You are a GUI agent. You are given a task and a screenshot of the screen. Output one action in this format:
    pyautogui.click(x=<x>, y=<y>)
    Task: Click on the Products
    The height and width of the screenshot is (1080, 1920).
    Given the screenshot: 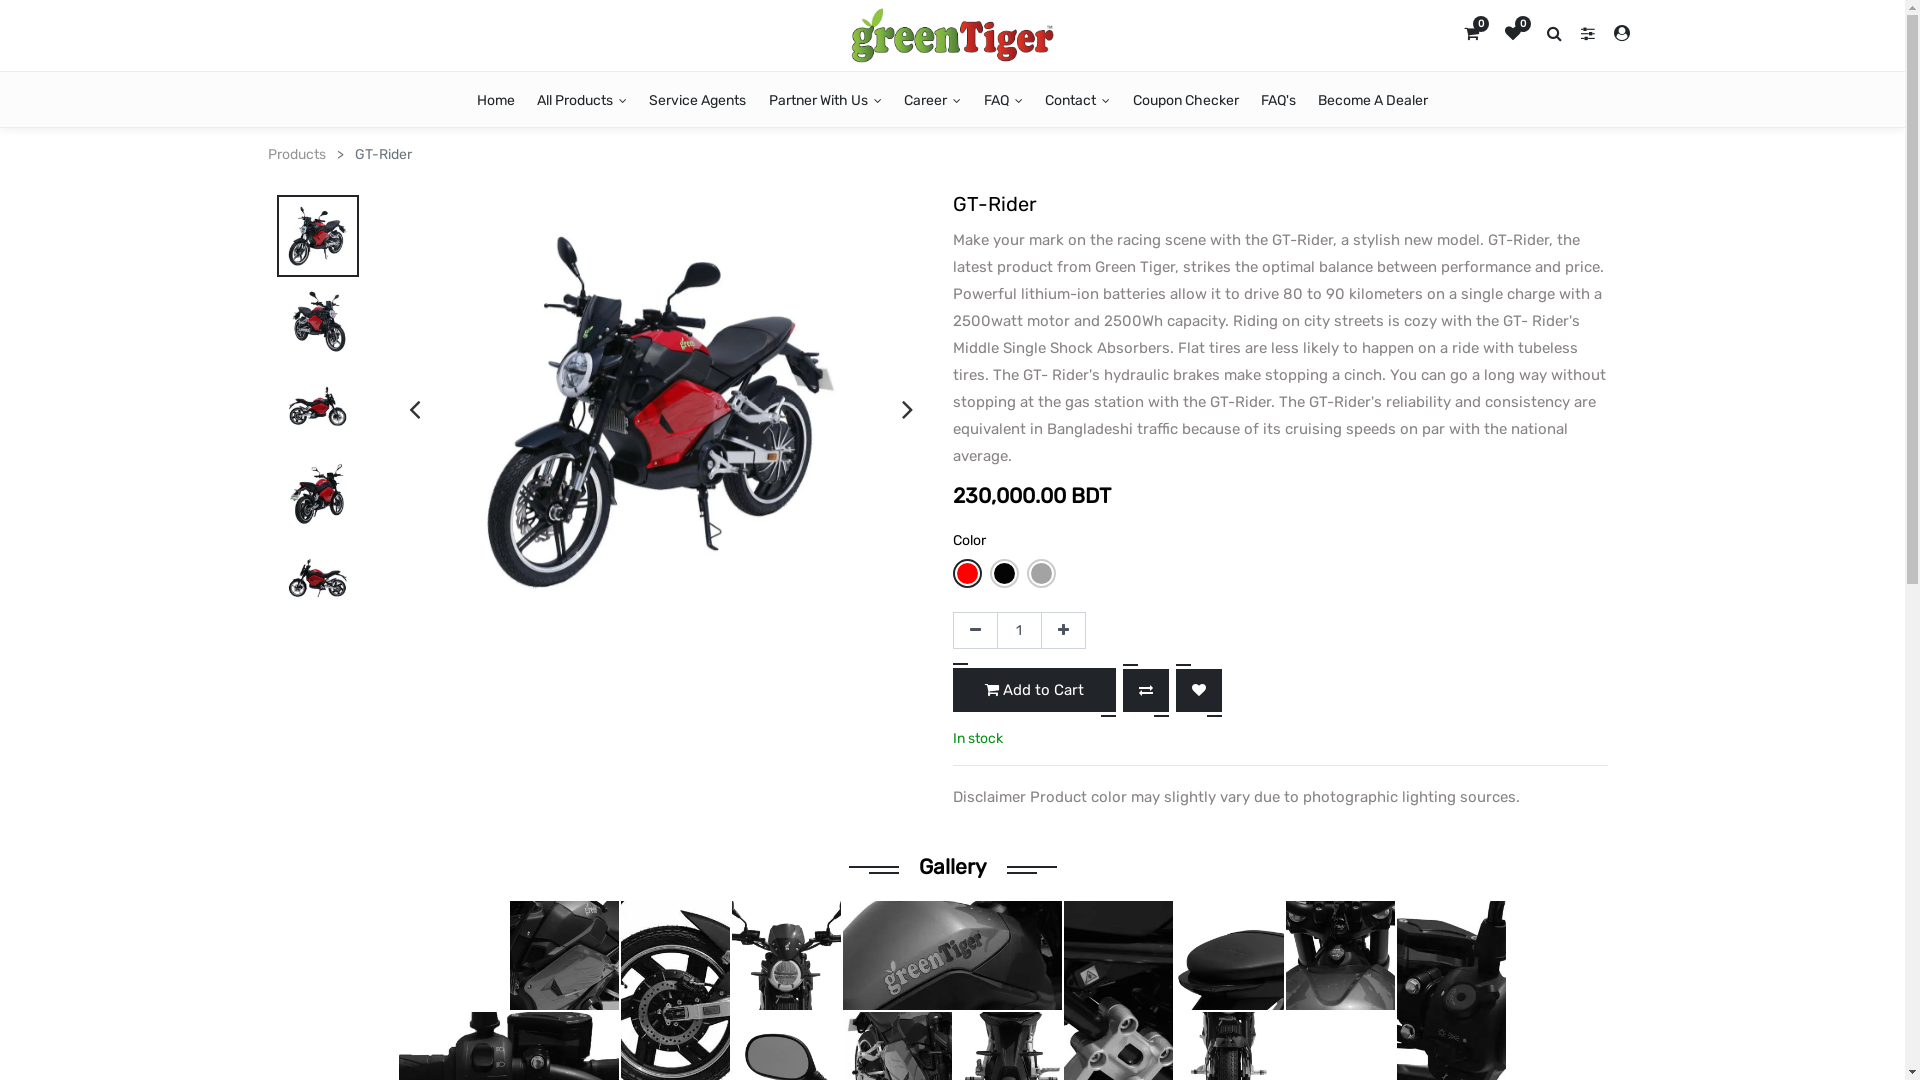 What is the action you would take?
    pyautogui.click(x=297, y=154)
    